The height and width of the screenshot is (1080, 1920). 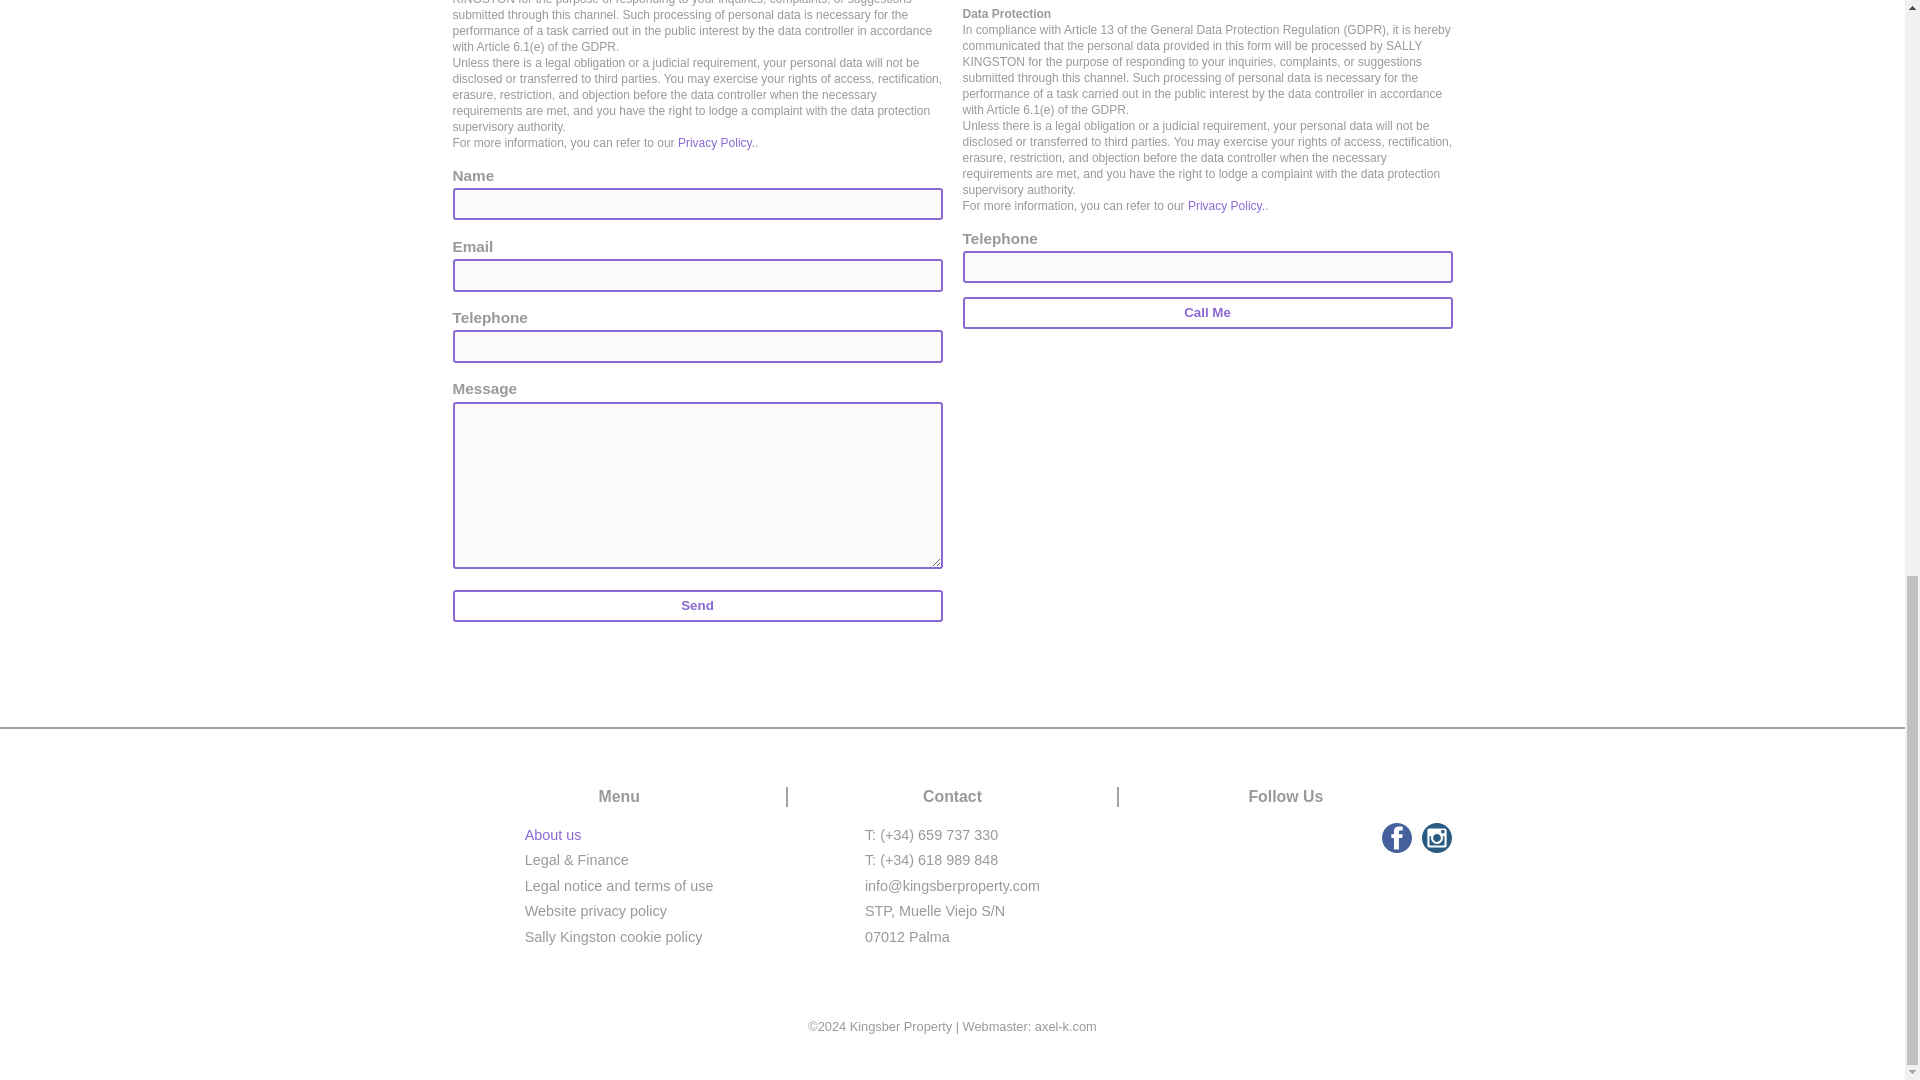 I want to click on Privacy Policy., so click(x=1226, y=205).